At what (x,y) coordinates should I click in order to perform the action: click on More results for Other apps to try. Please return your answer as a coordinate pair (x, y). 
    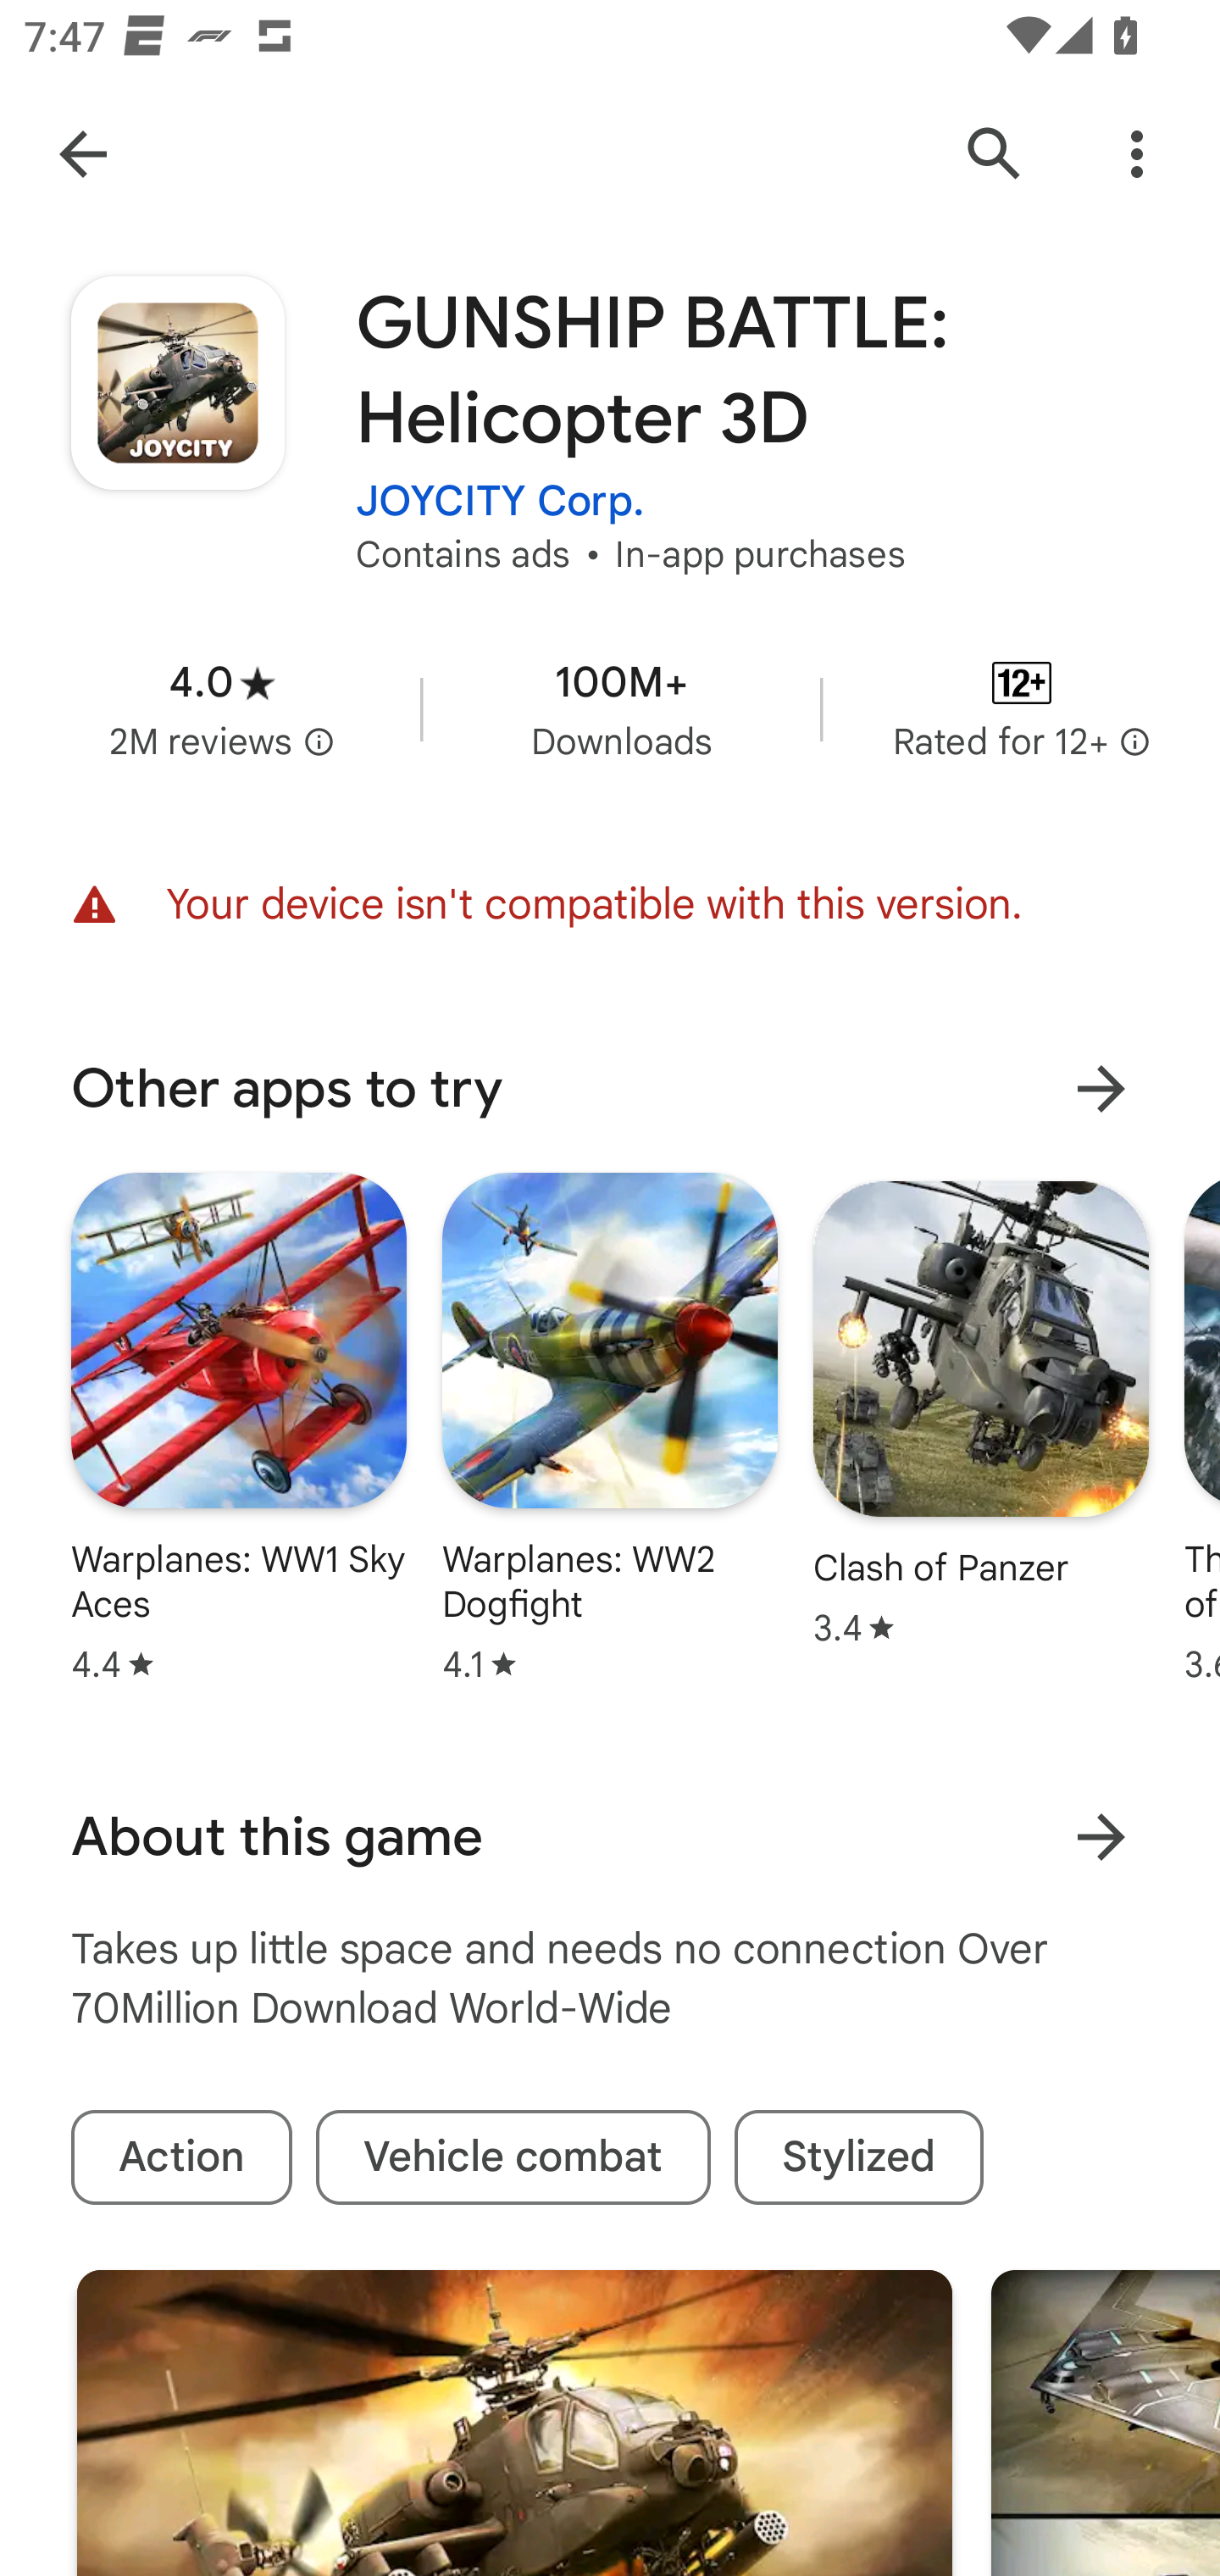
    Looking at the image, I should click on (1101, 1088).